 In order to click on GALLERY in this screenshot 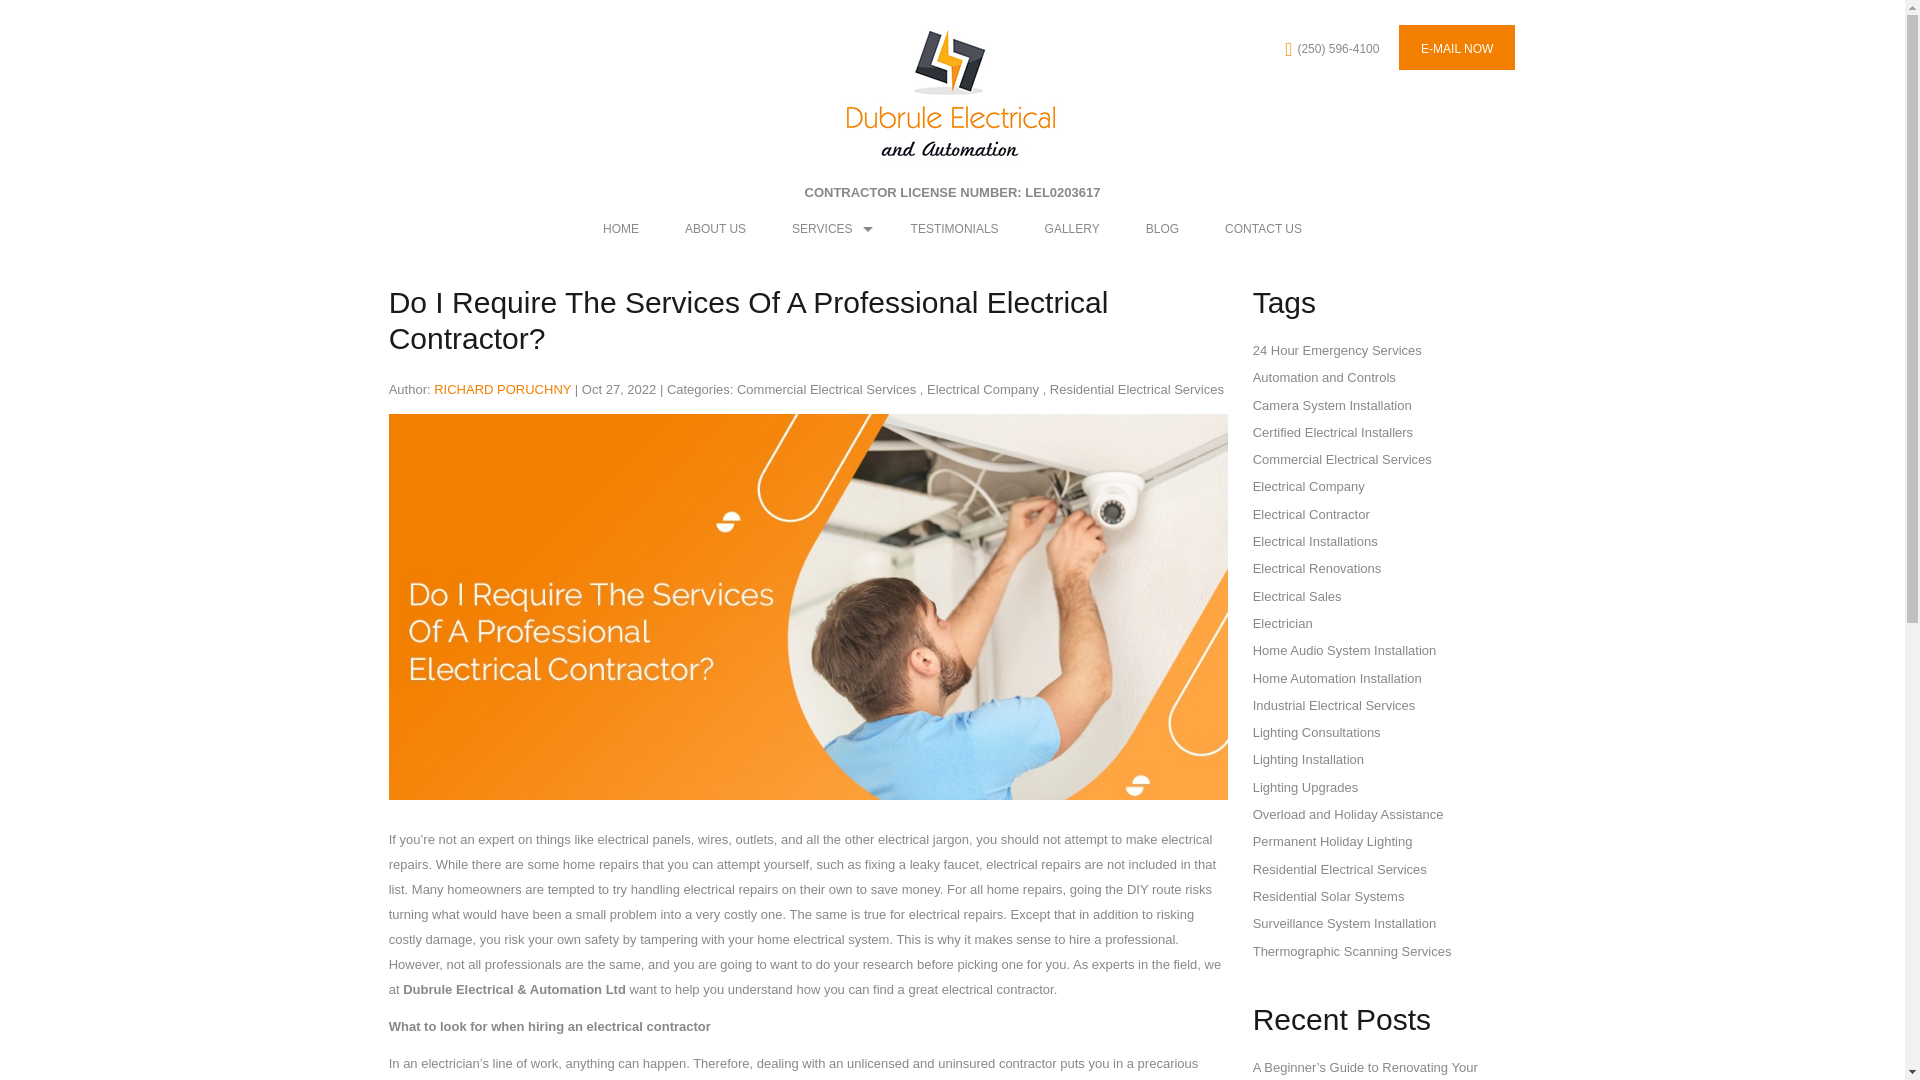, I will do `click(1072, 228)`.